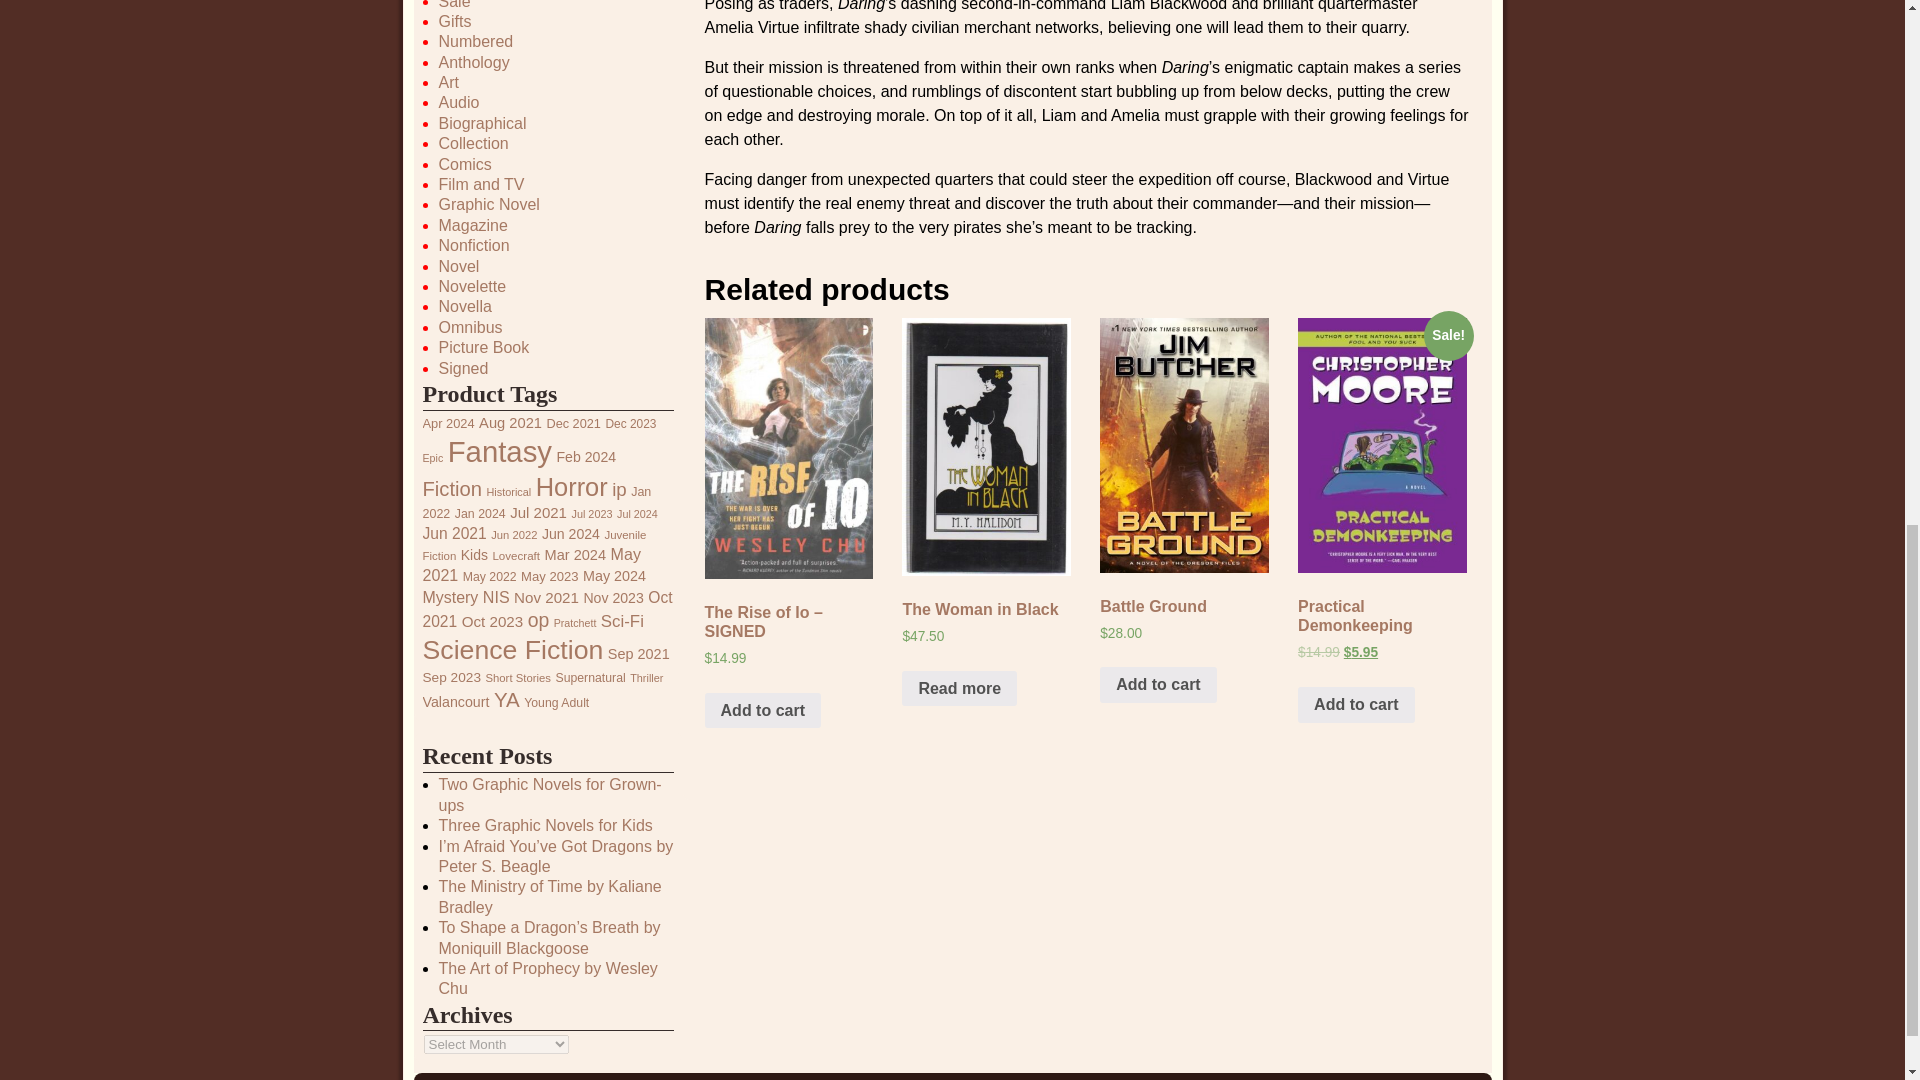 This screenshot has width=1920, height=1080. I want to click on Add to cart, so click(1158, 685).